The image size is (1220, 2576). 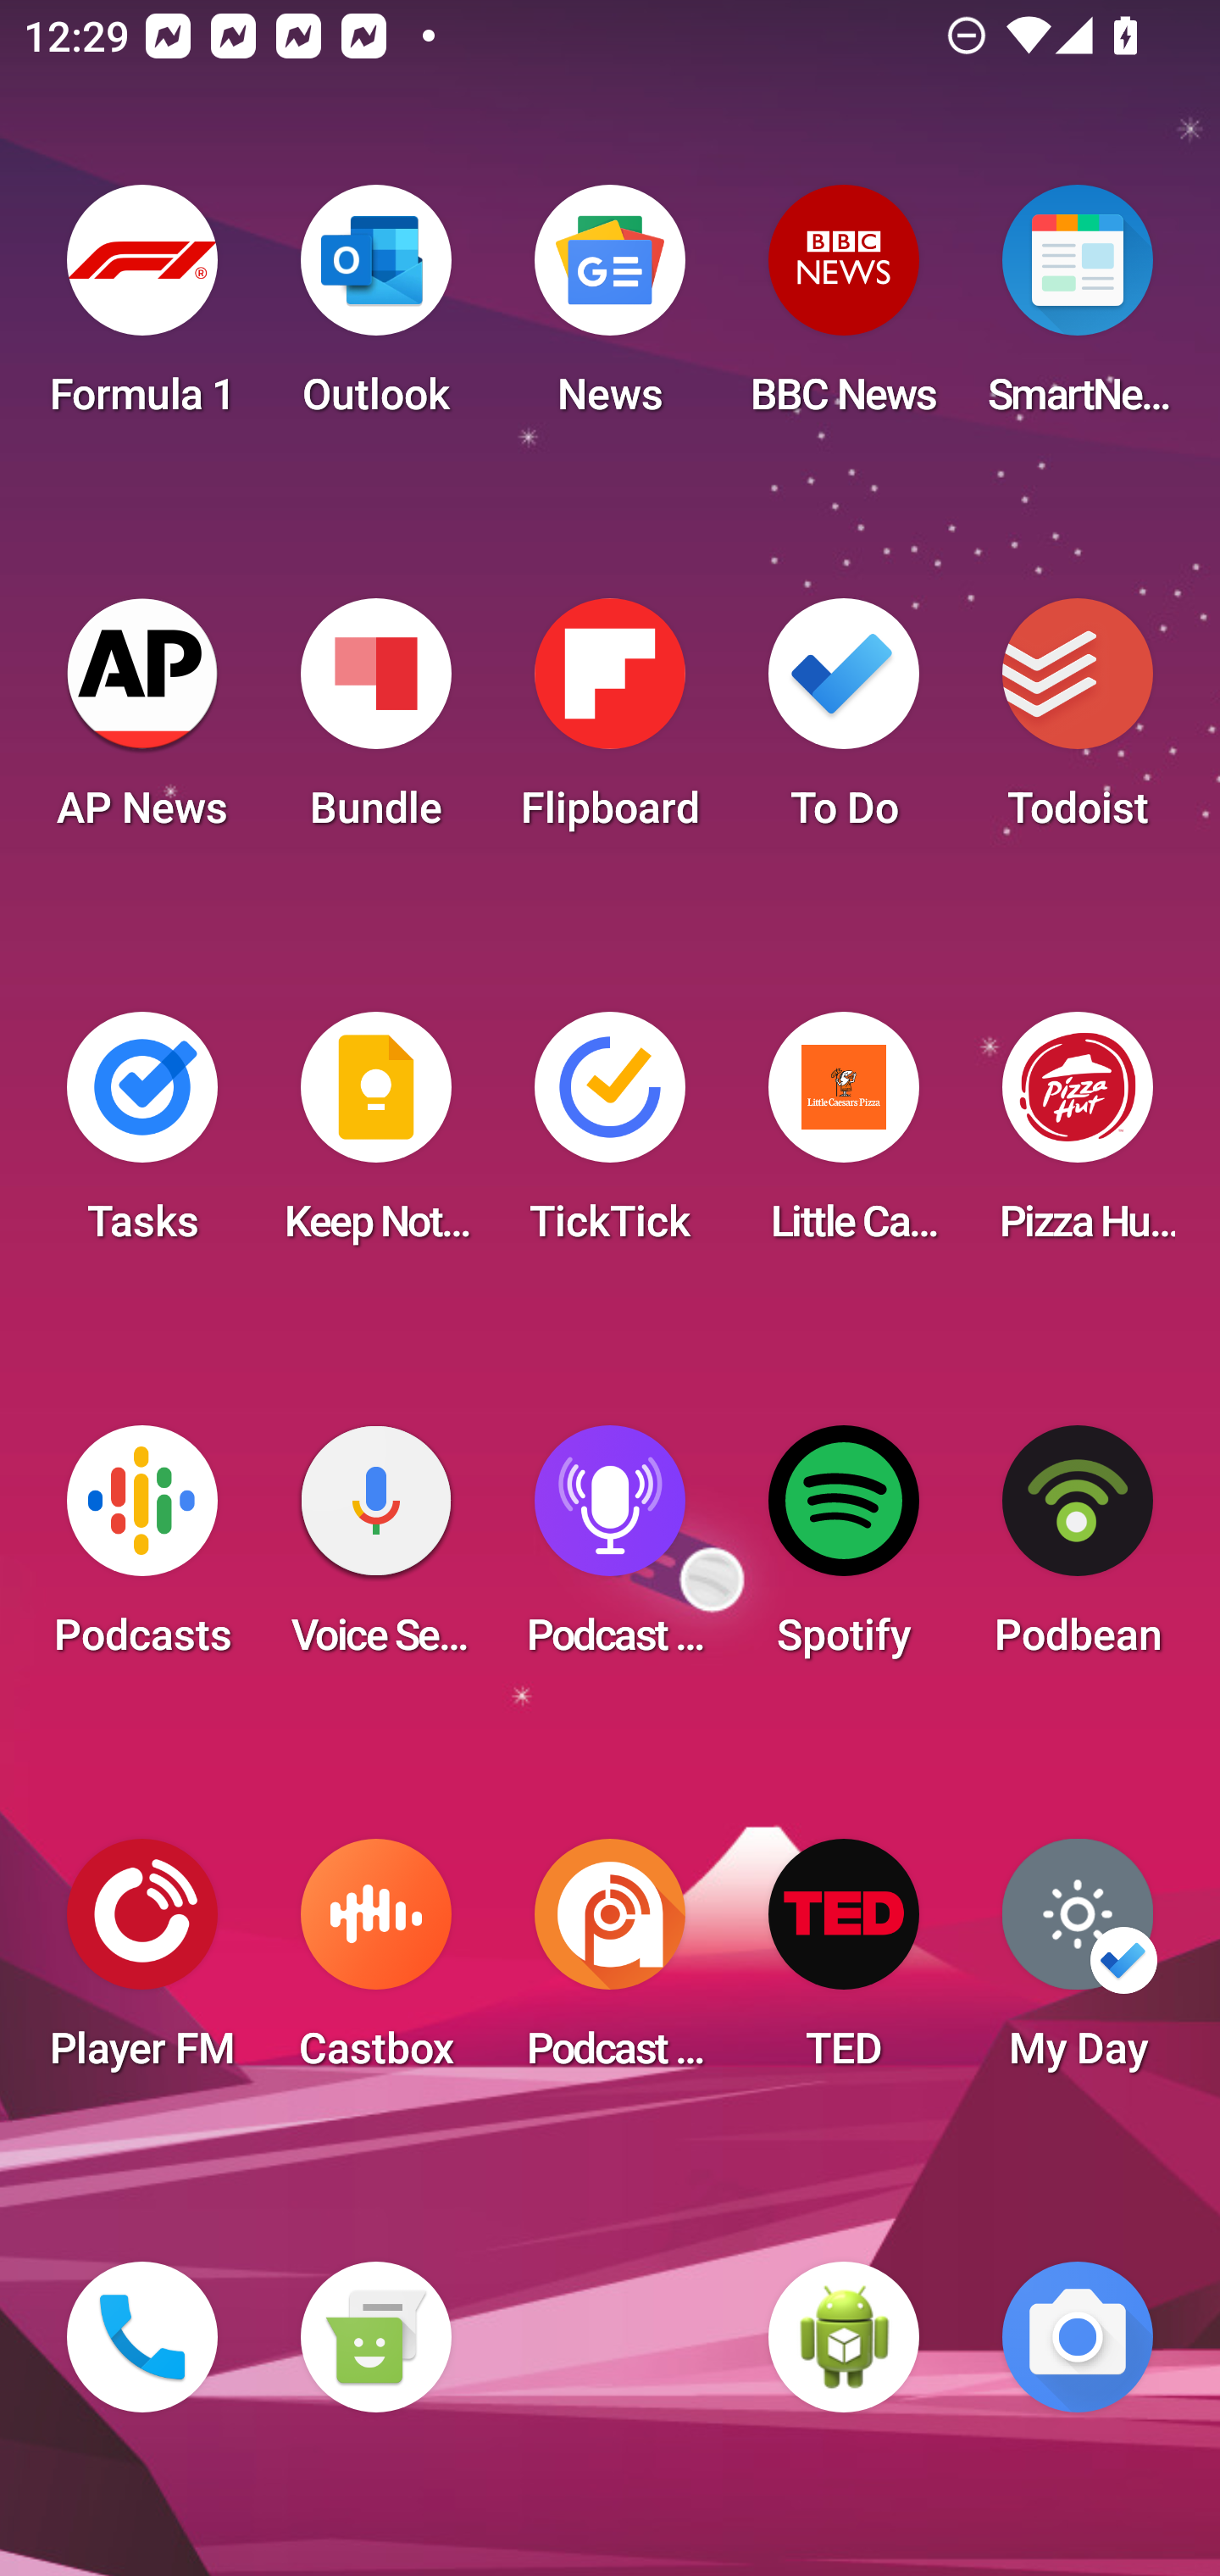 I want to click on Flipboard, so click(x=610, y=724).